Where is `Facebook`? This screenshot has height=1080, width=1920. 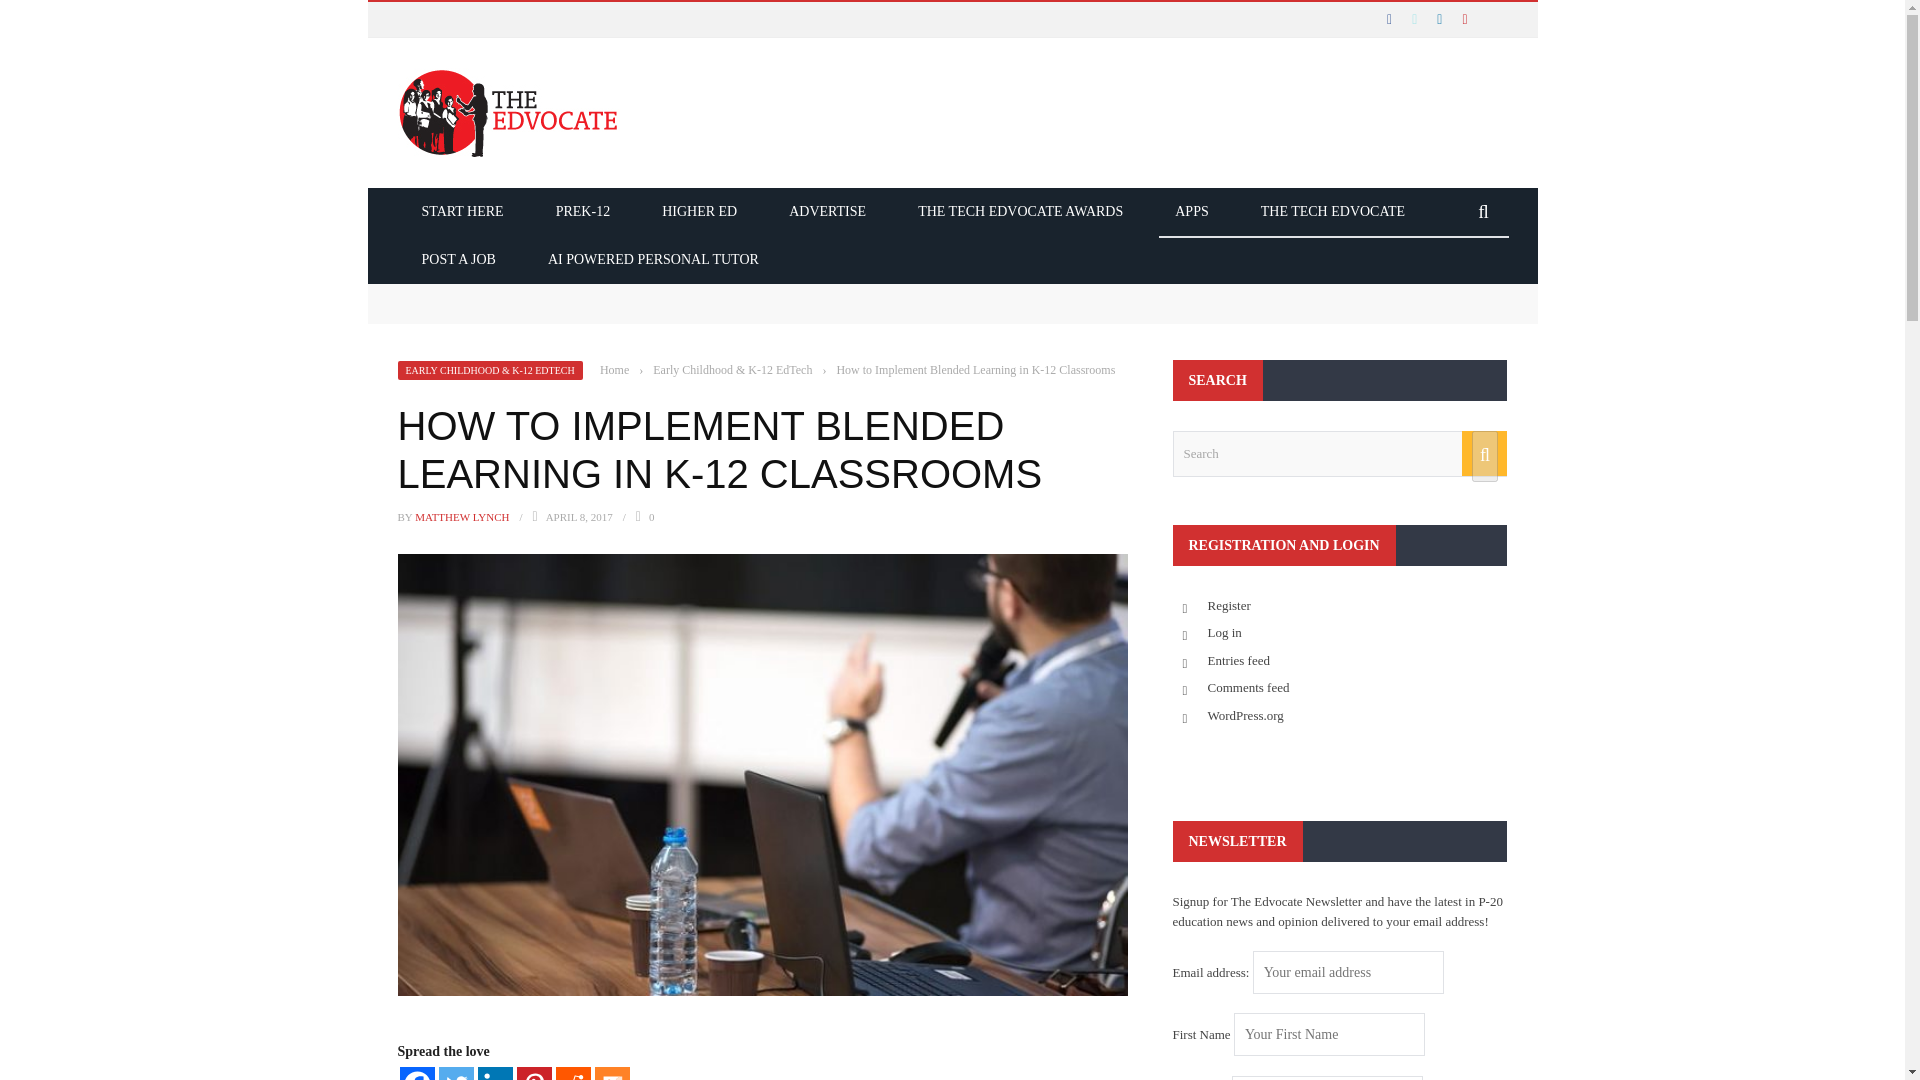
Facebook is located at coordinates (417, 1074).